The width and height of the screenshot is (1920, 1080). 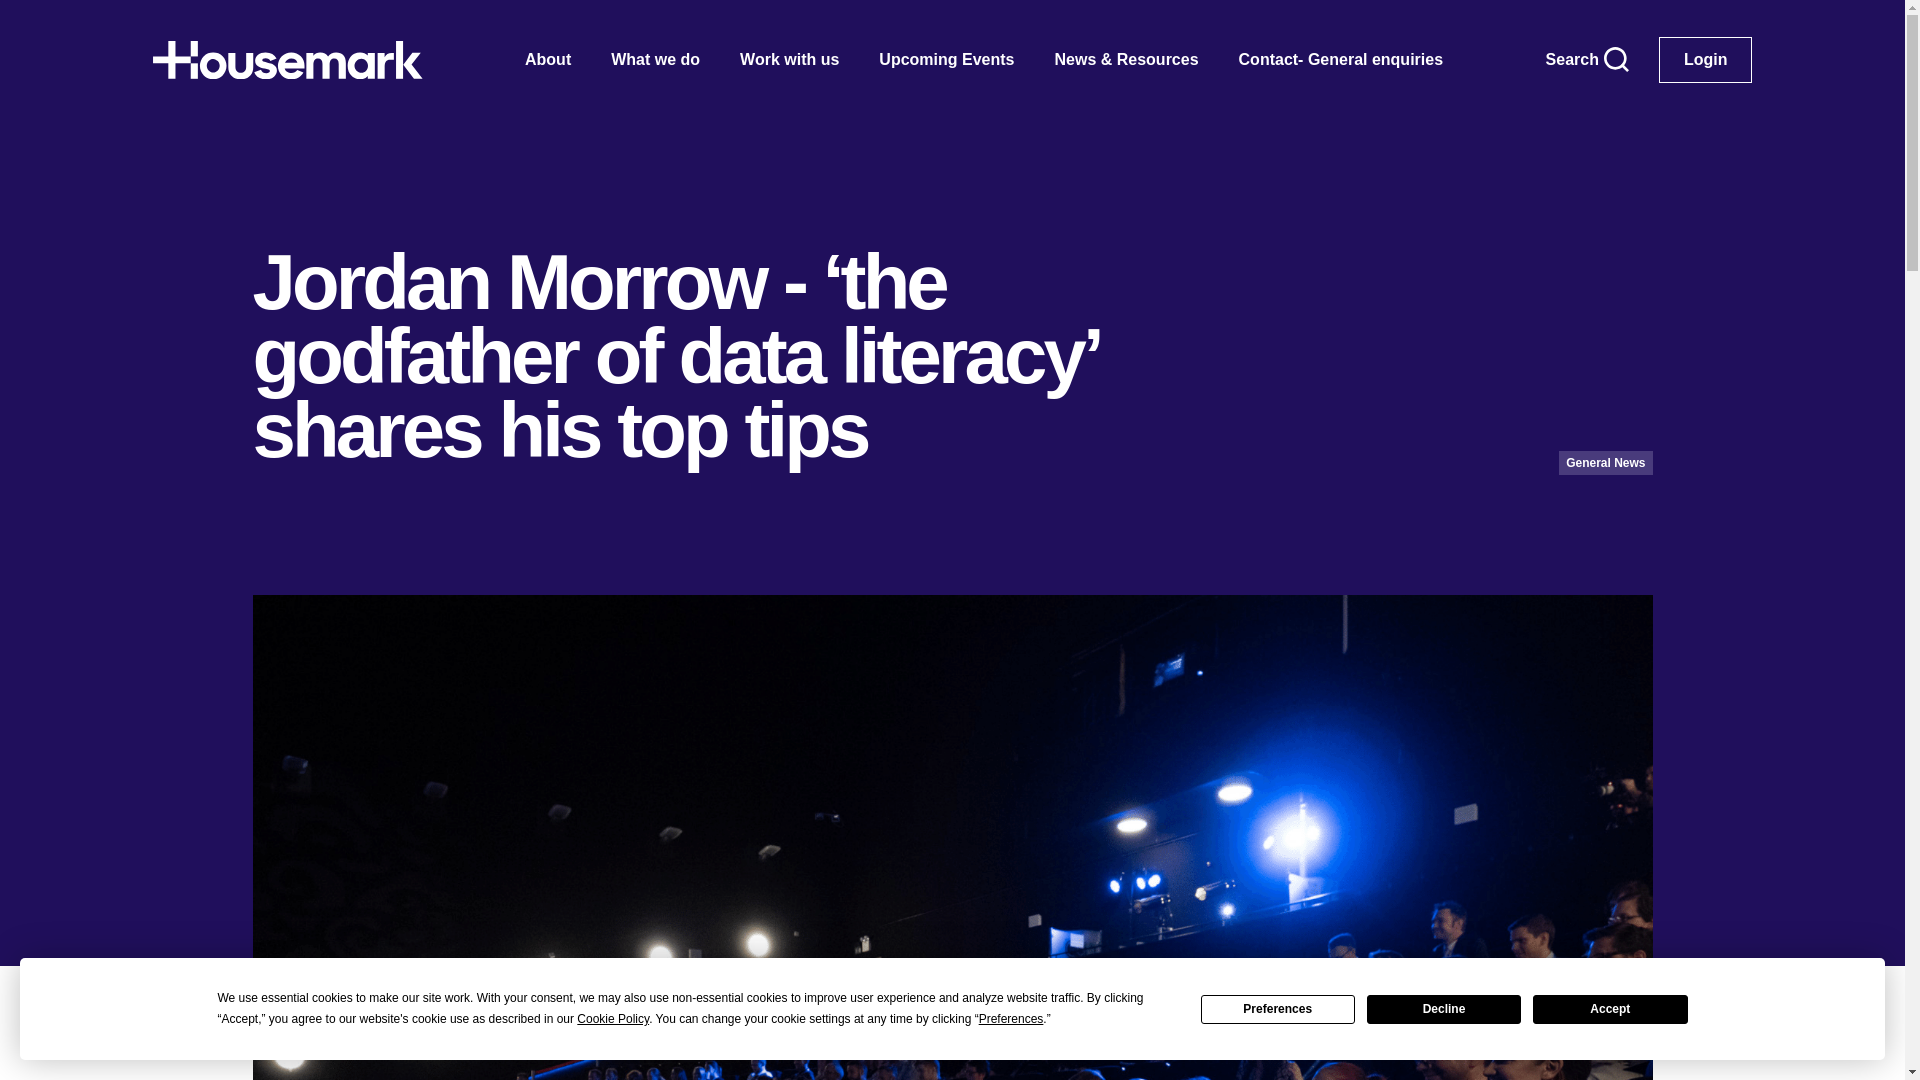 I want to click on Accept, so click(x=1610, y=1008).